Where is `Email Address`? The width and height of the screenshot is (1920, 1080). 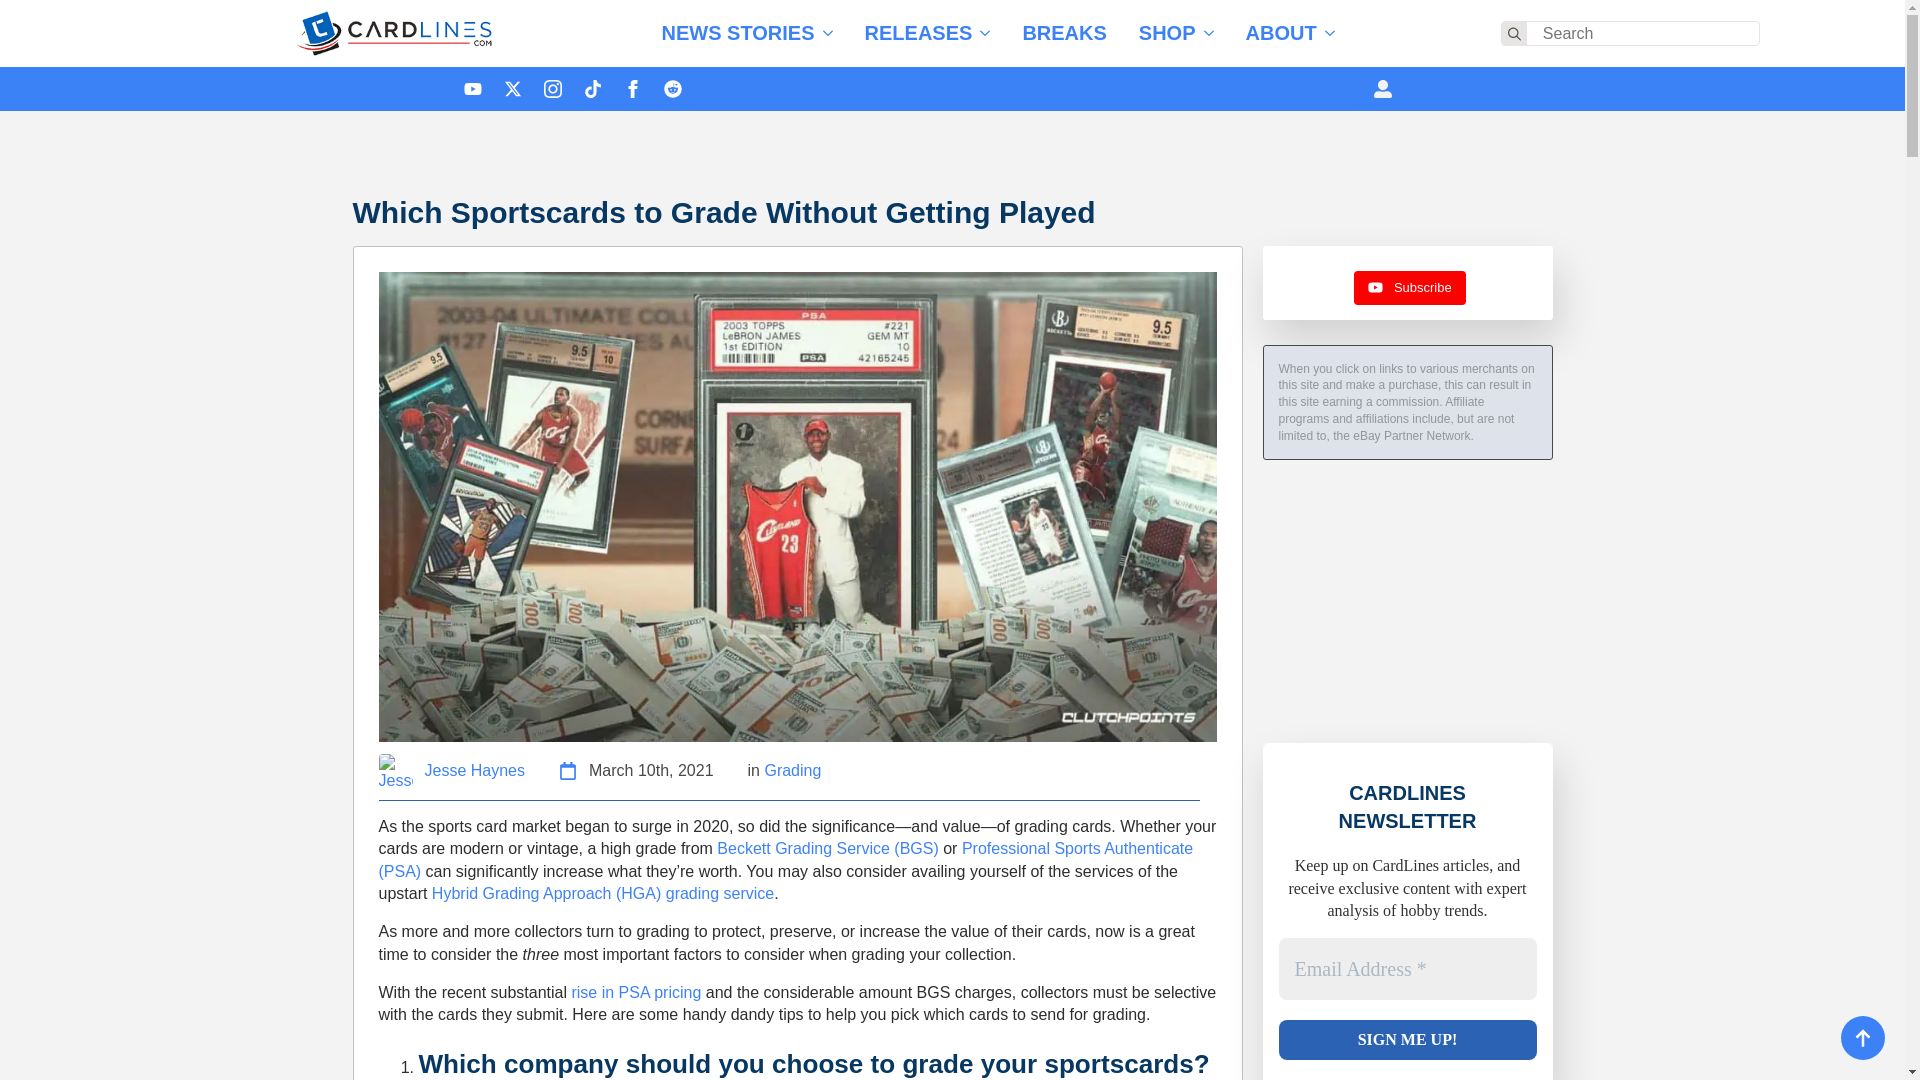
Email Address is located at coordinates (1407, 969).